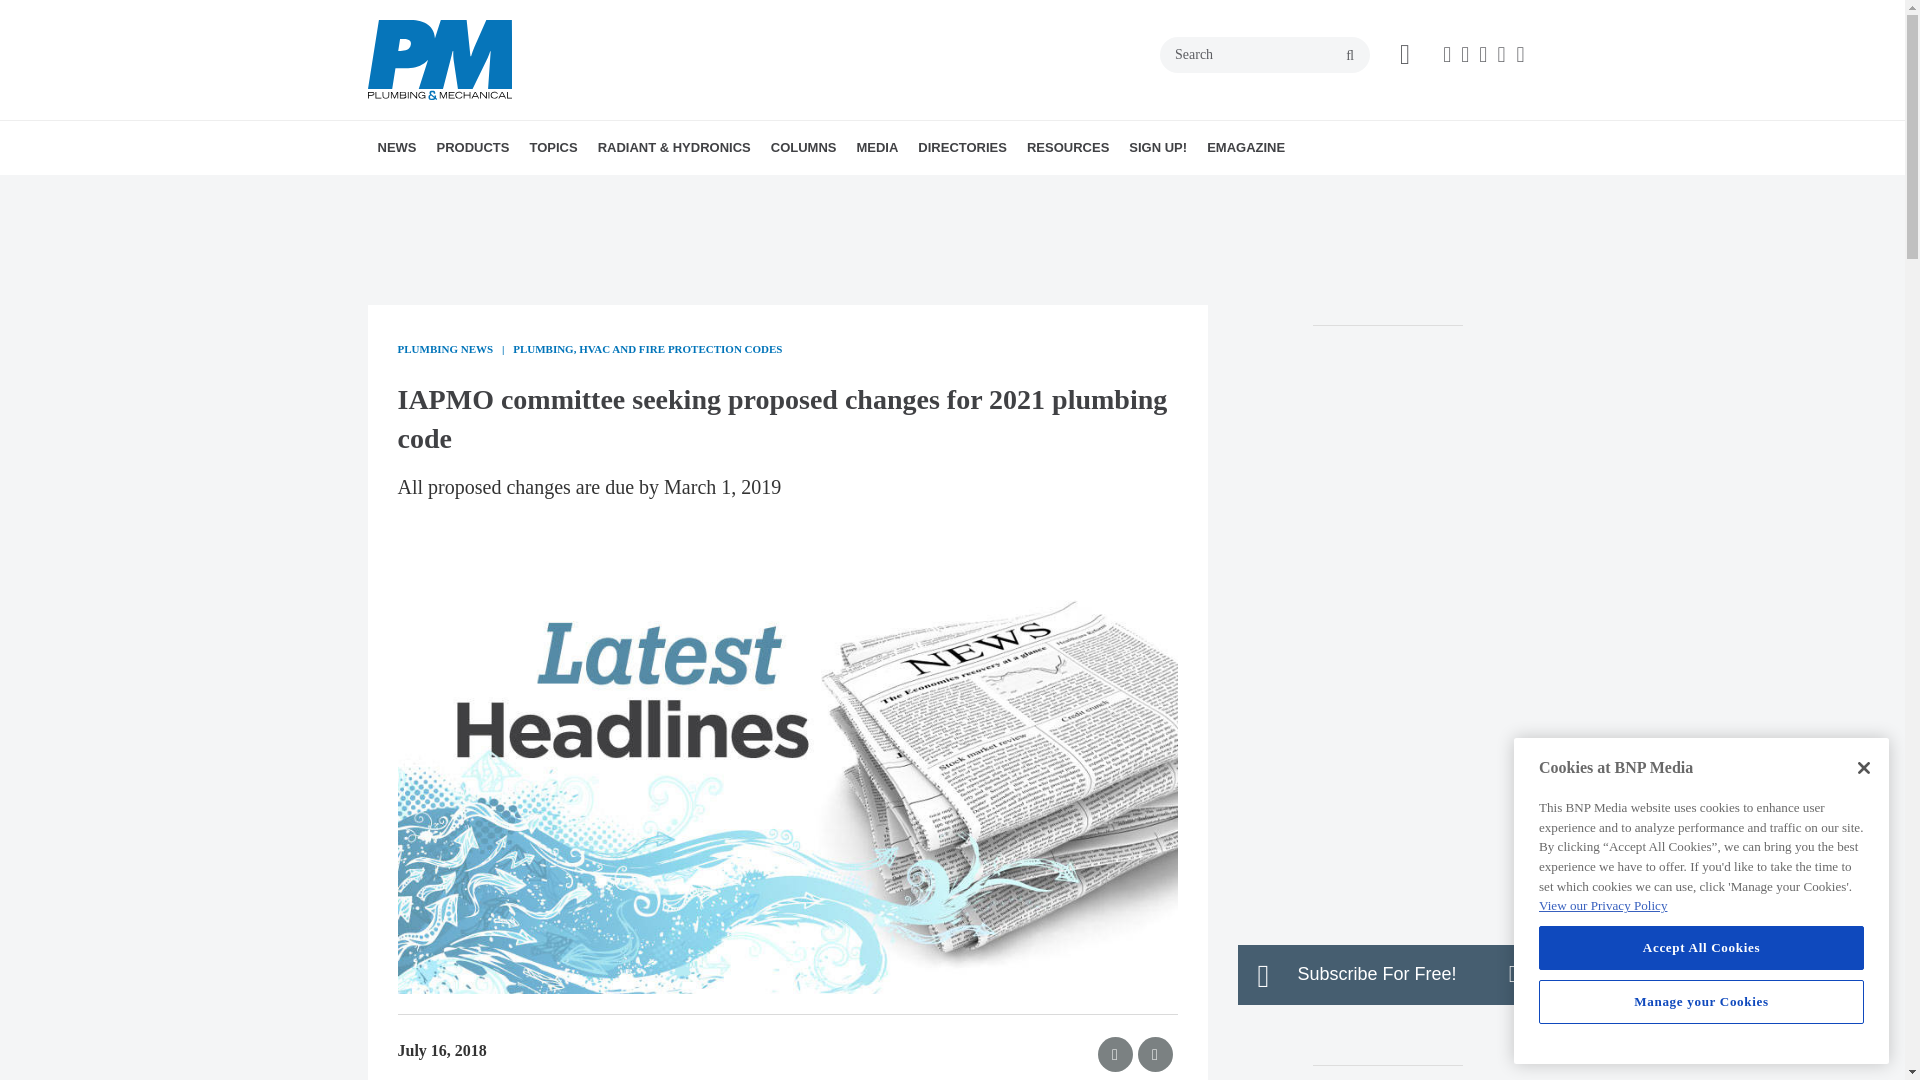  What do you see at coordinates (902, 191) in the screenshot?
I see `JOHN SIEGENTHALER` at bounding box center [902, 191].